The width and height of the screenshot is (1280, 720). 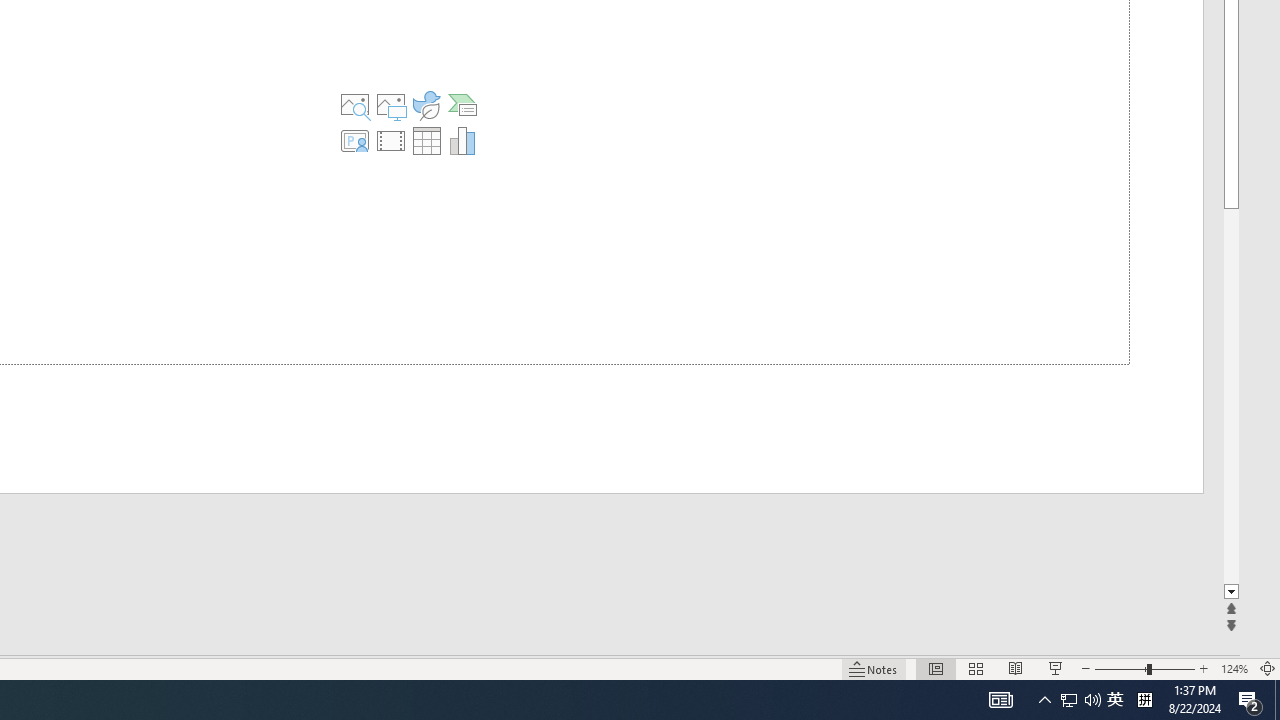 I want to click on Insert Table, so click(x=426, y=140).